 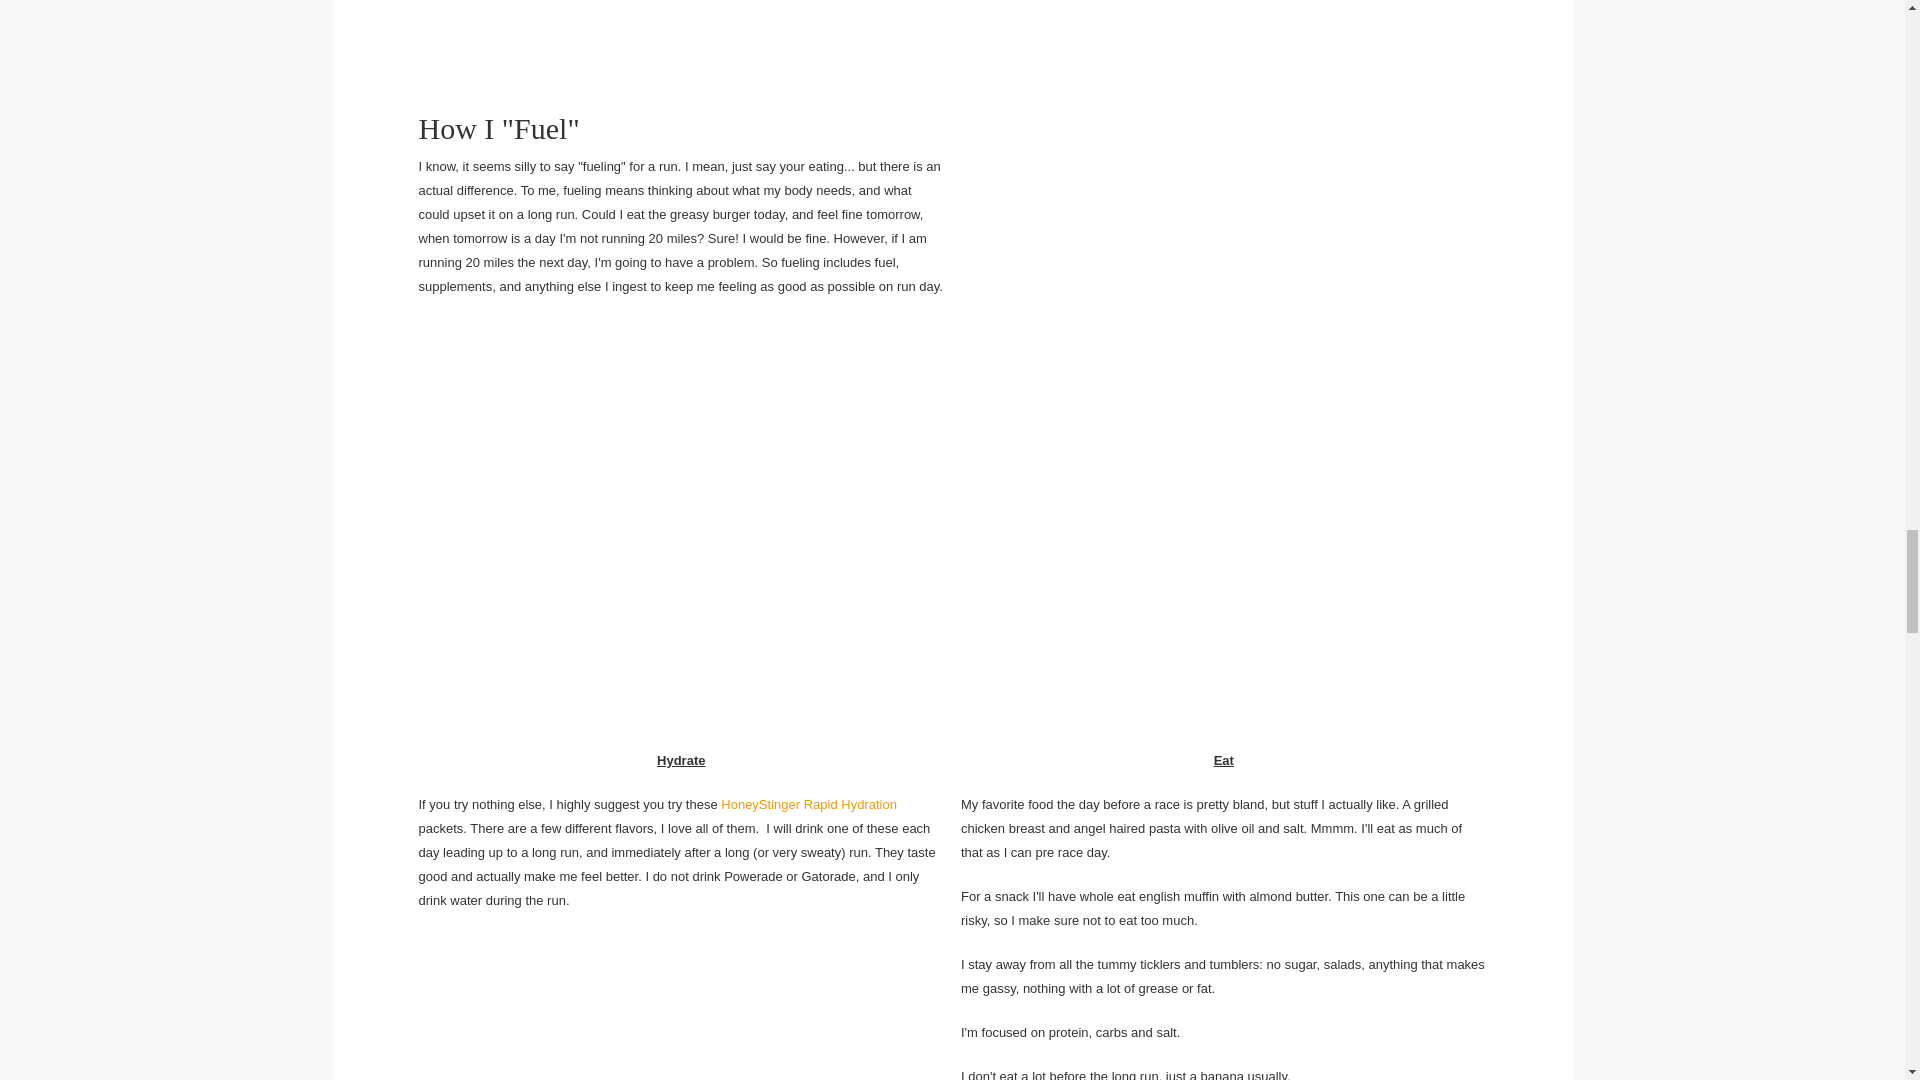 I want to click on HoneyStinger Rapid Hydration, so click(x=808, y=804).